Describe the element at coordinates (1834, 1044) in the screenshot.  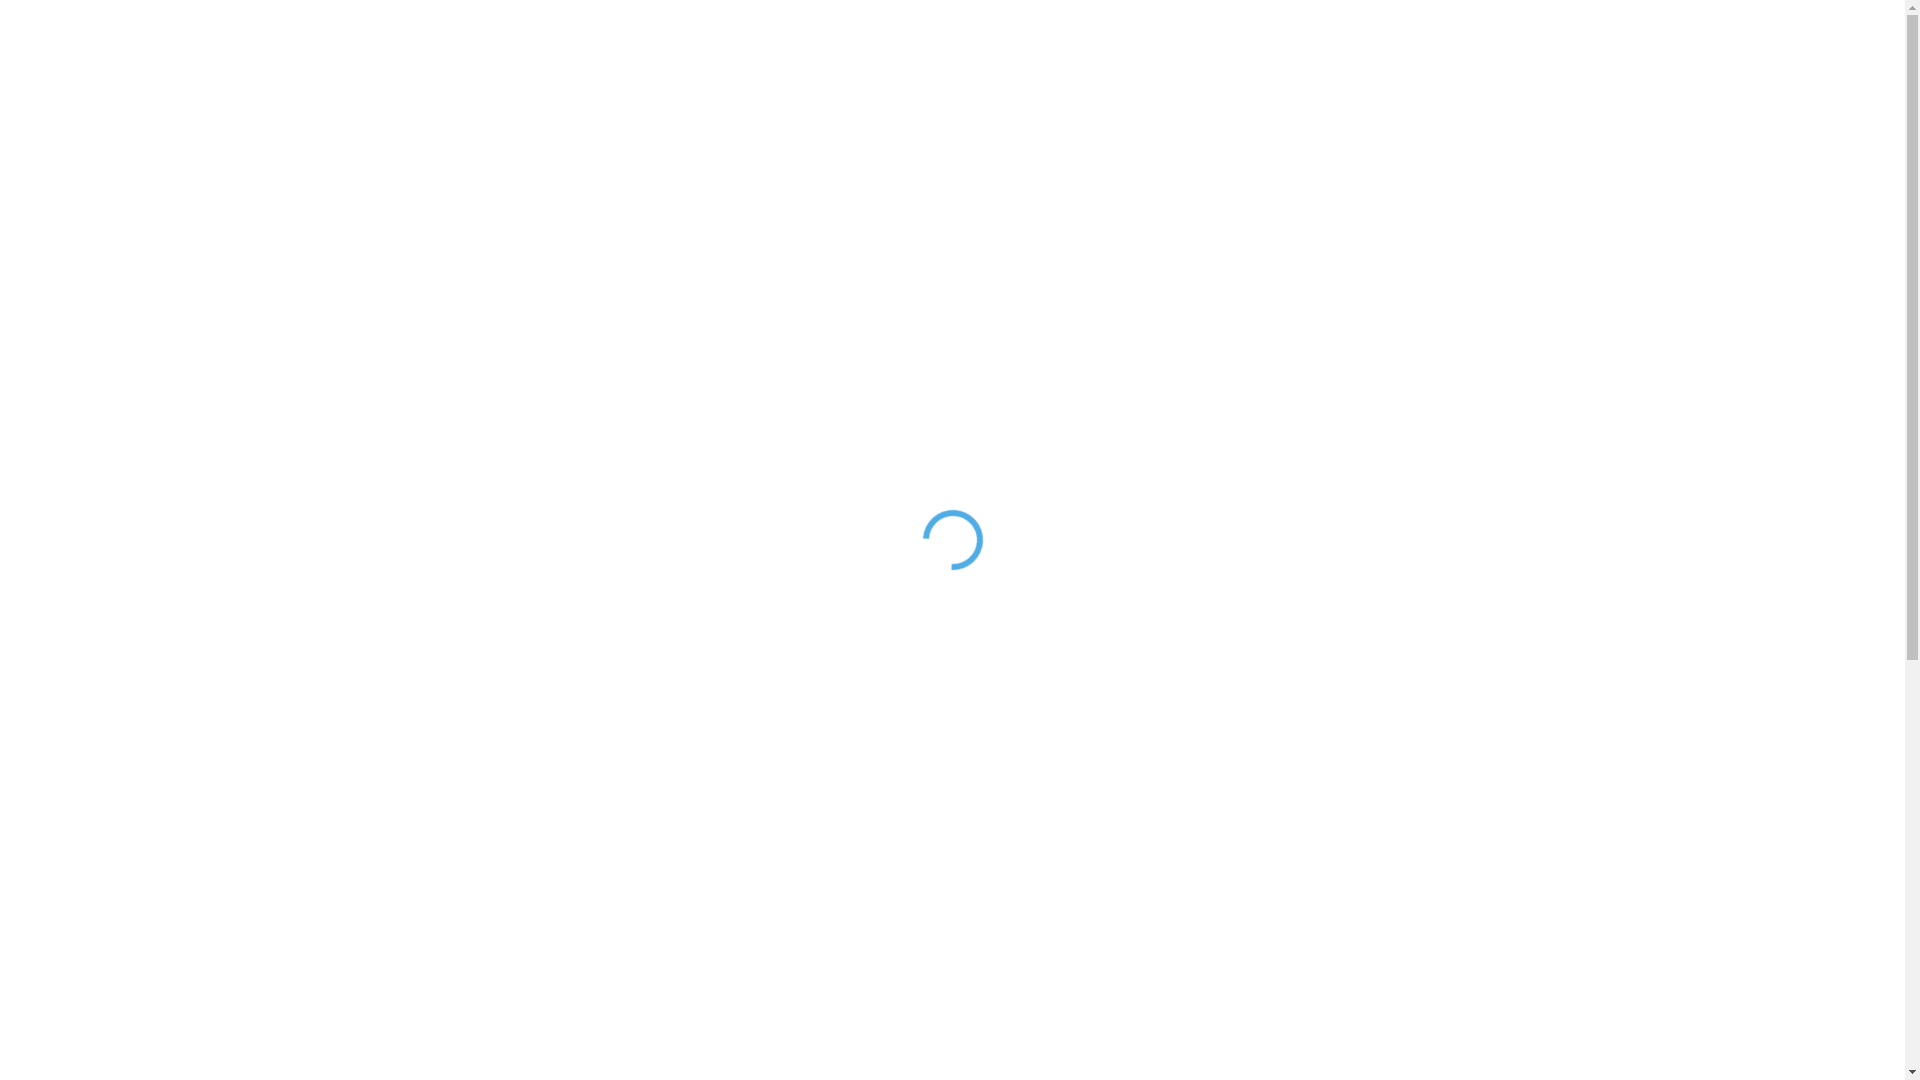
I see `I accept` at that location.